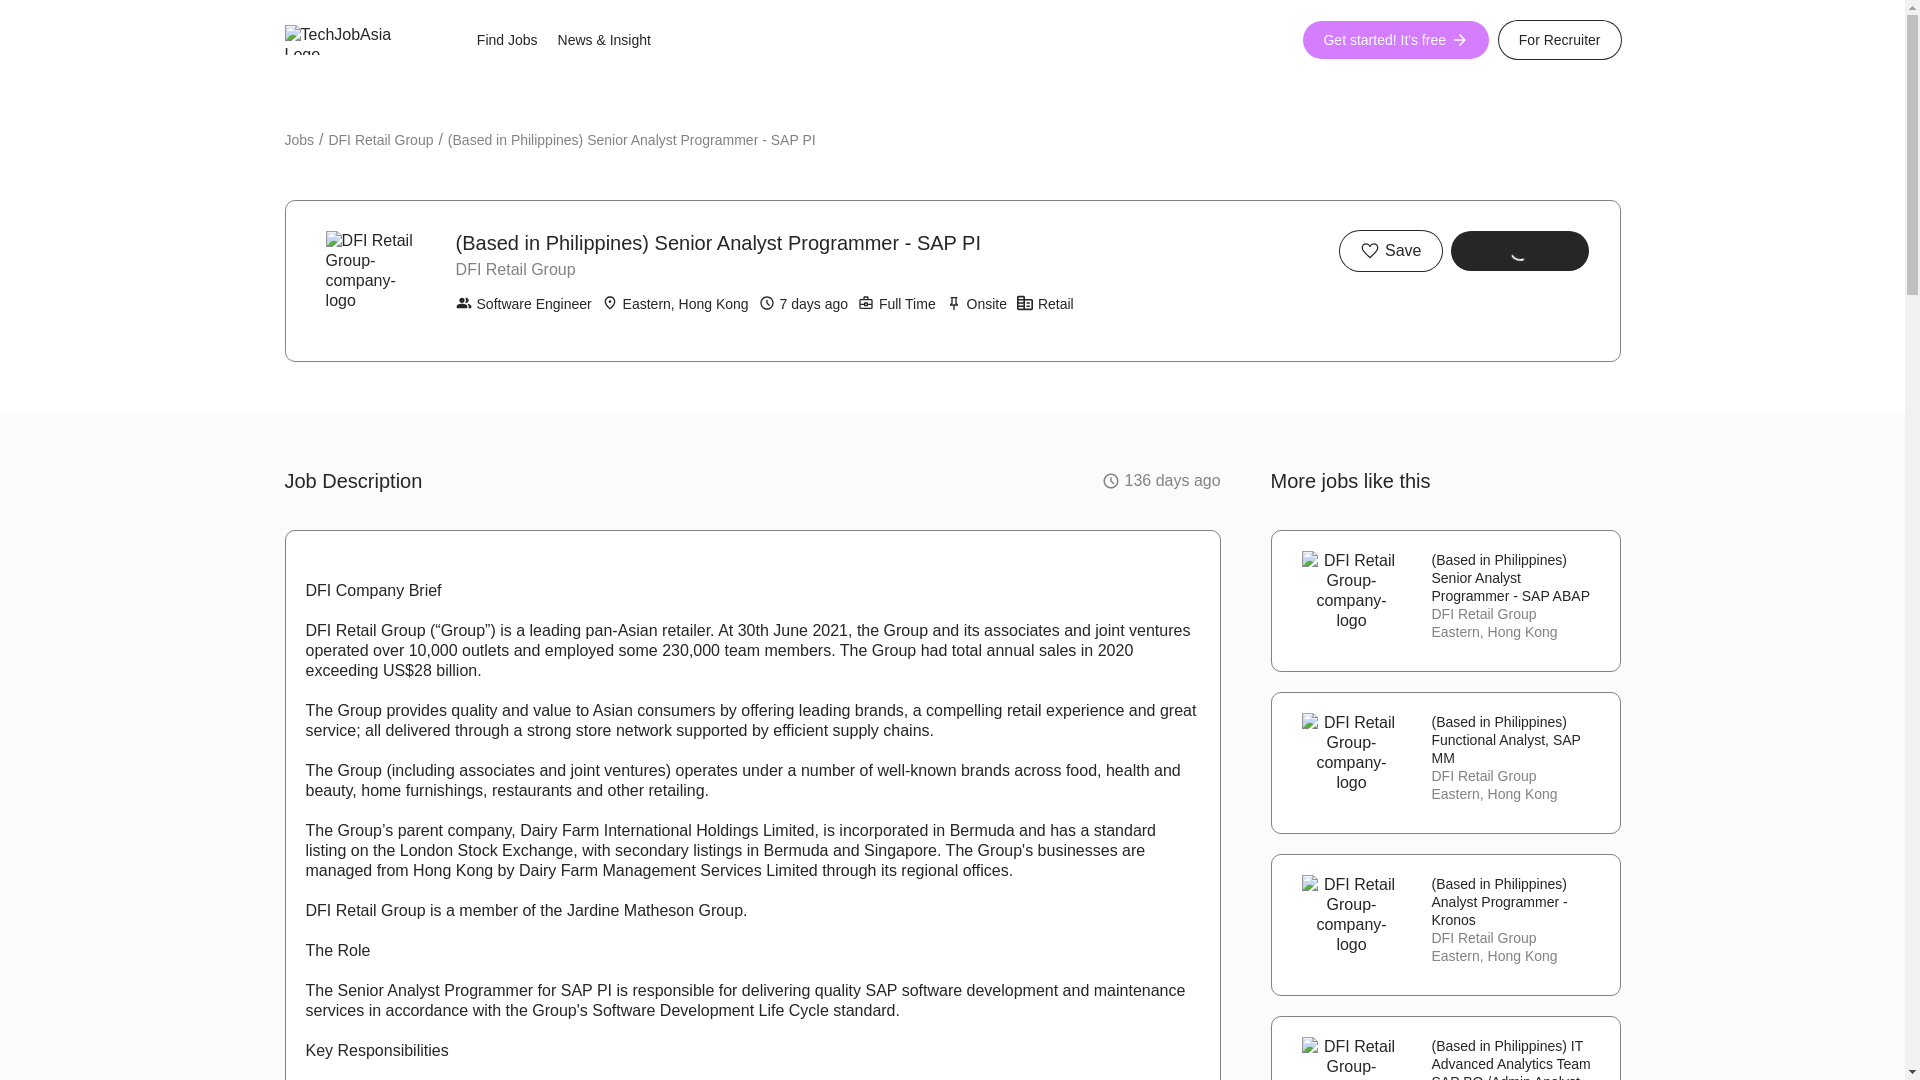 The width and height of the screenshot is (1920, 1080). Describe the element at coordinates (506, 40) in the screenshot. I see `Find Jobs` at that location.